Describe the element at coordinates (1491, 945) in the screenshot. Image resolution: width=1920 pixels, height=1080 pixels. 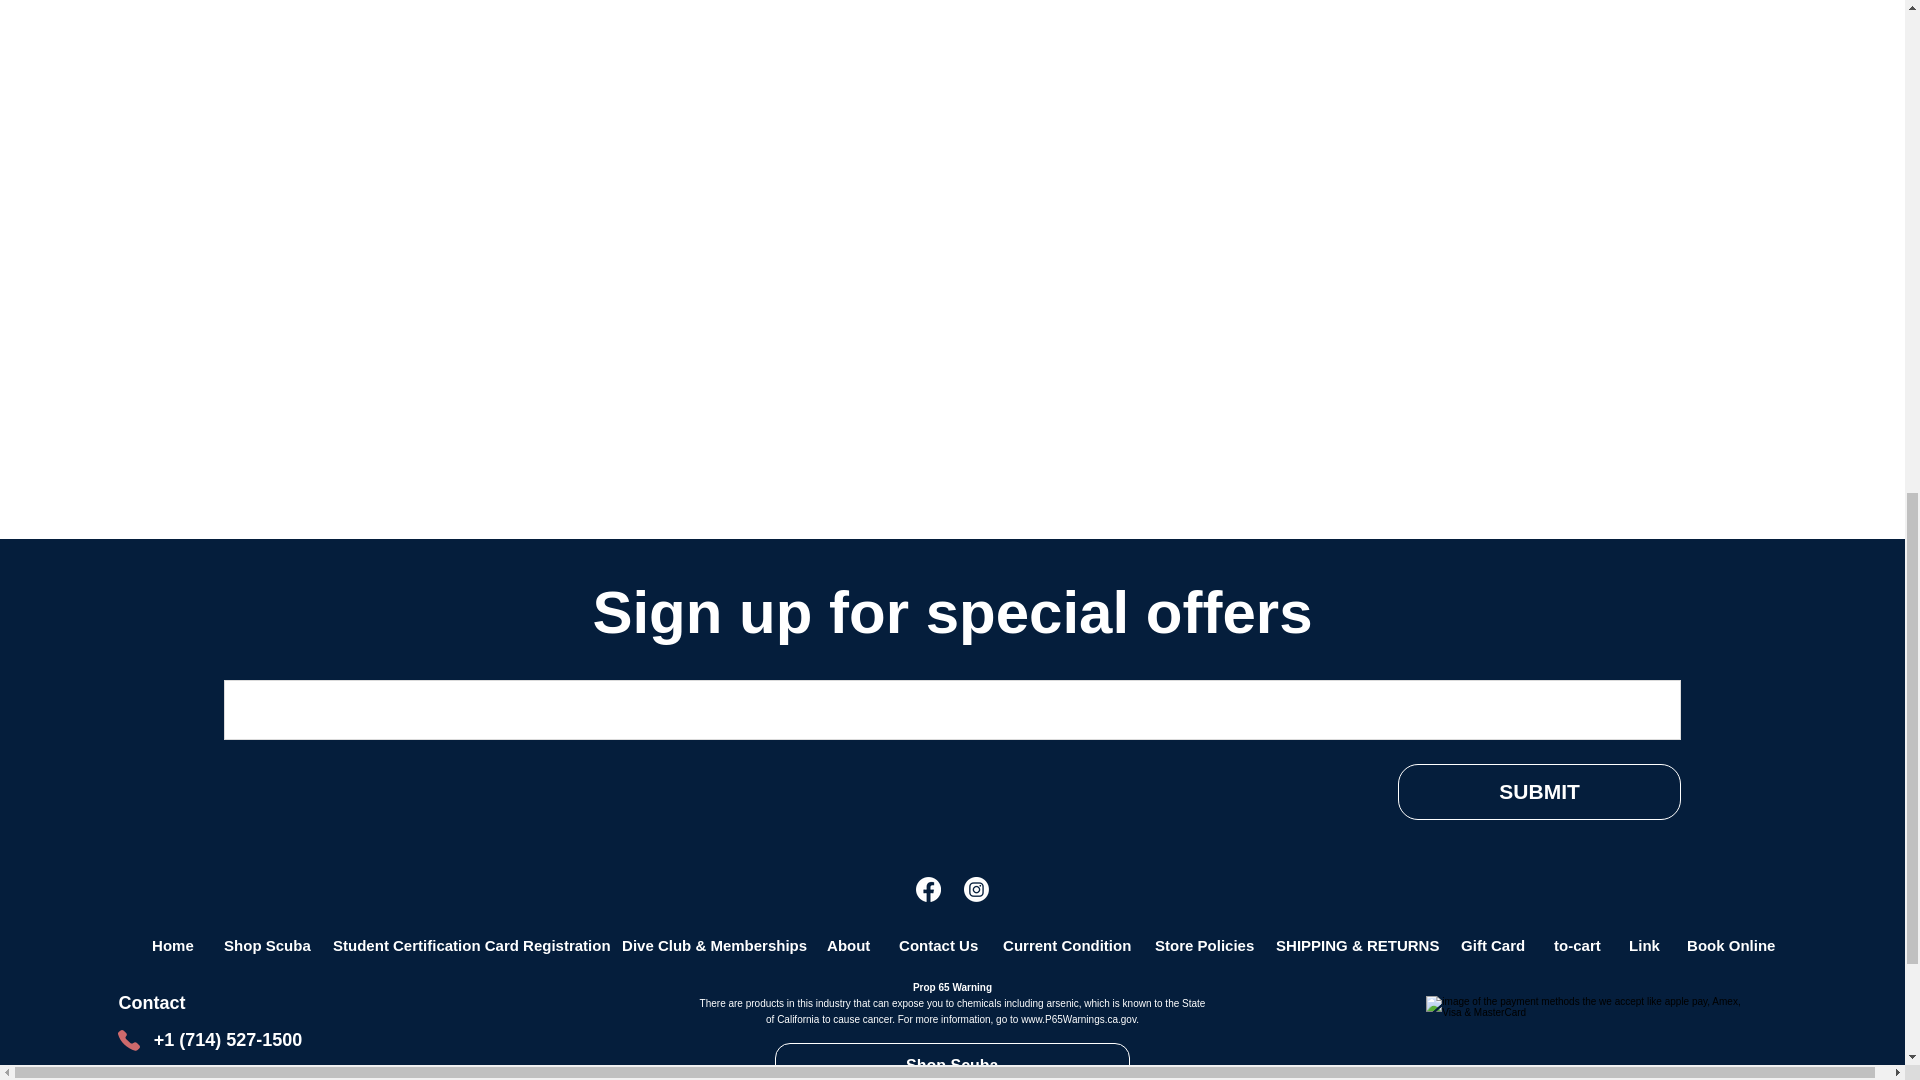
I see `Gift Card` at that location.